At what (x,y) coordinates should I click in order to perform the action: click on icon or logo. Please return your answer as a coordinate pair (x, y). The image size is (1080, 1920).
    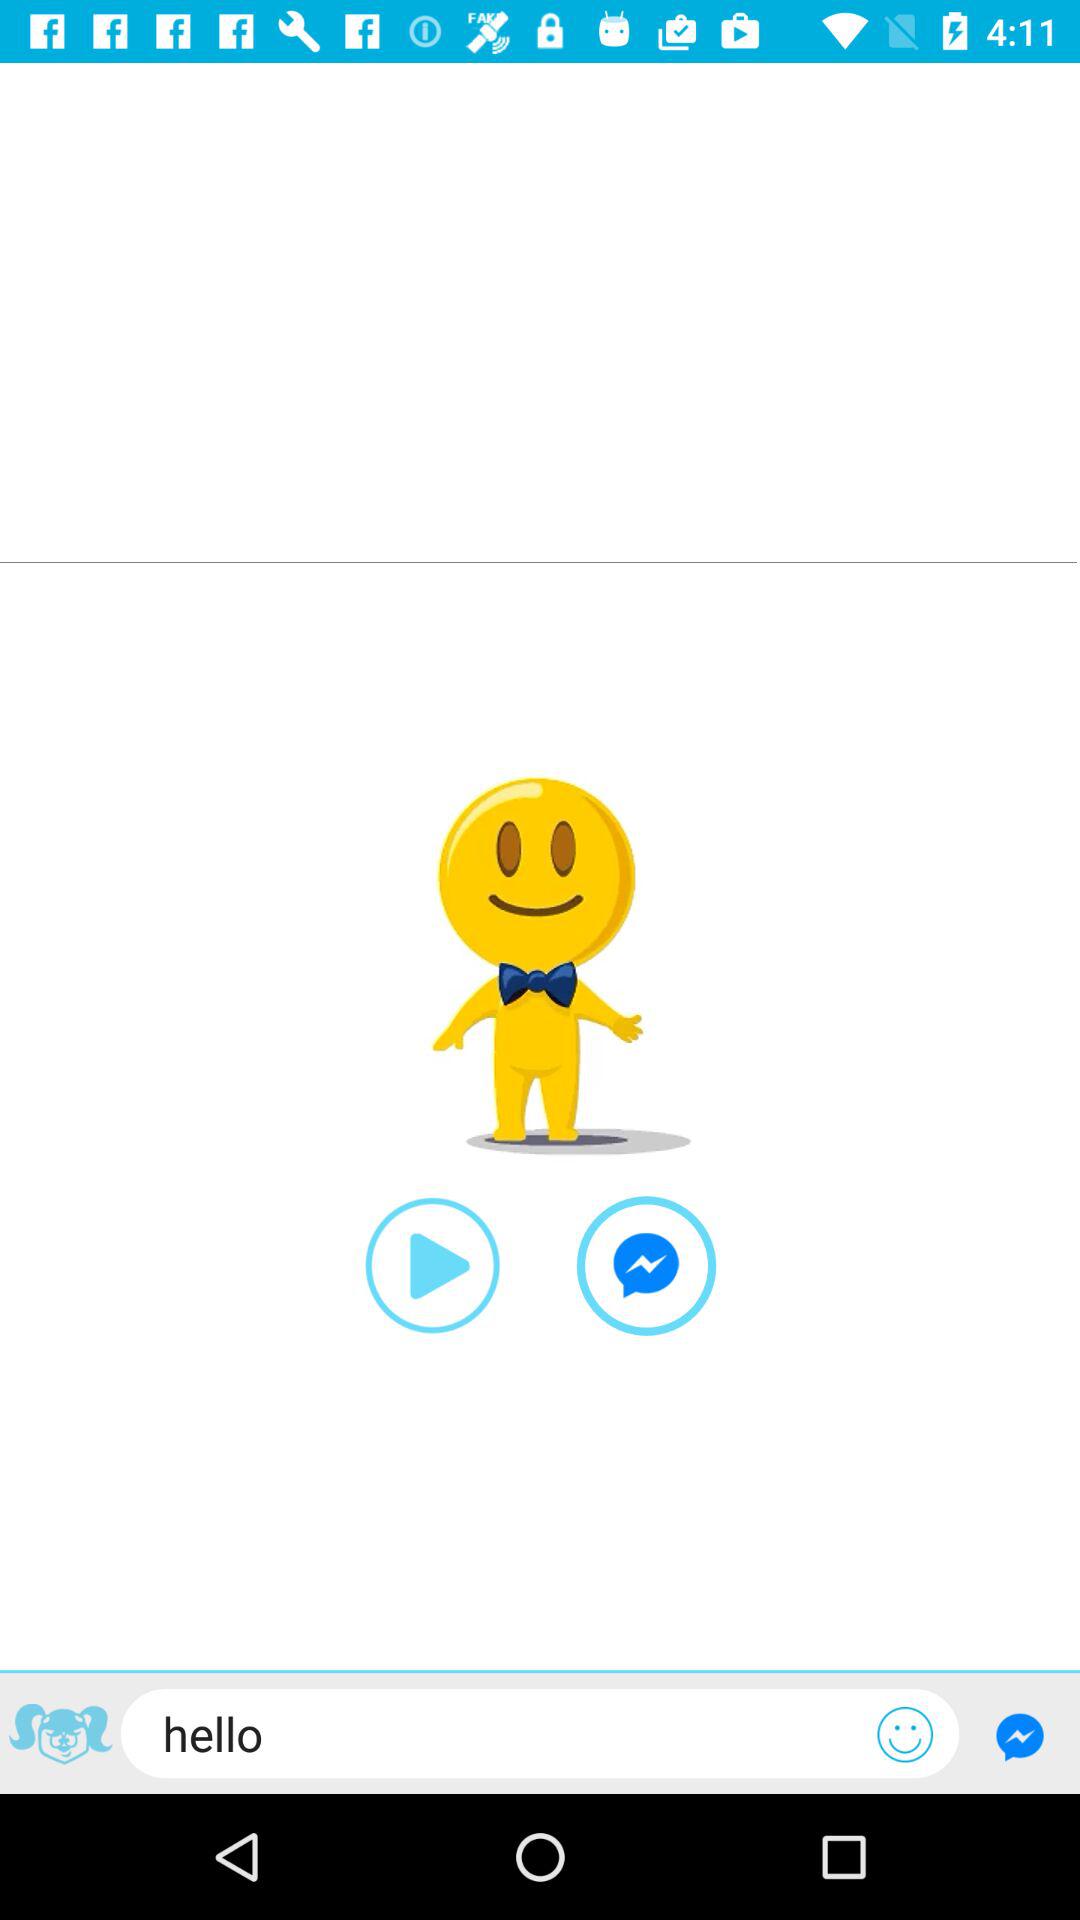
    Looking at the image, I should click on (60, 1737).